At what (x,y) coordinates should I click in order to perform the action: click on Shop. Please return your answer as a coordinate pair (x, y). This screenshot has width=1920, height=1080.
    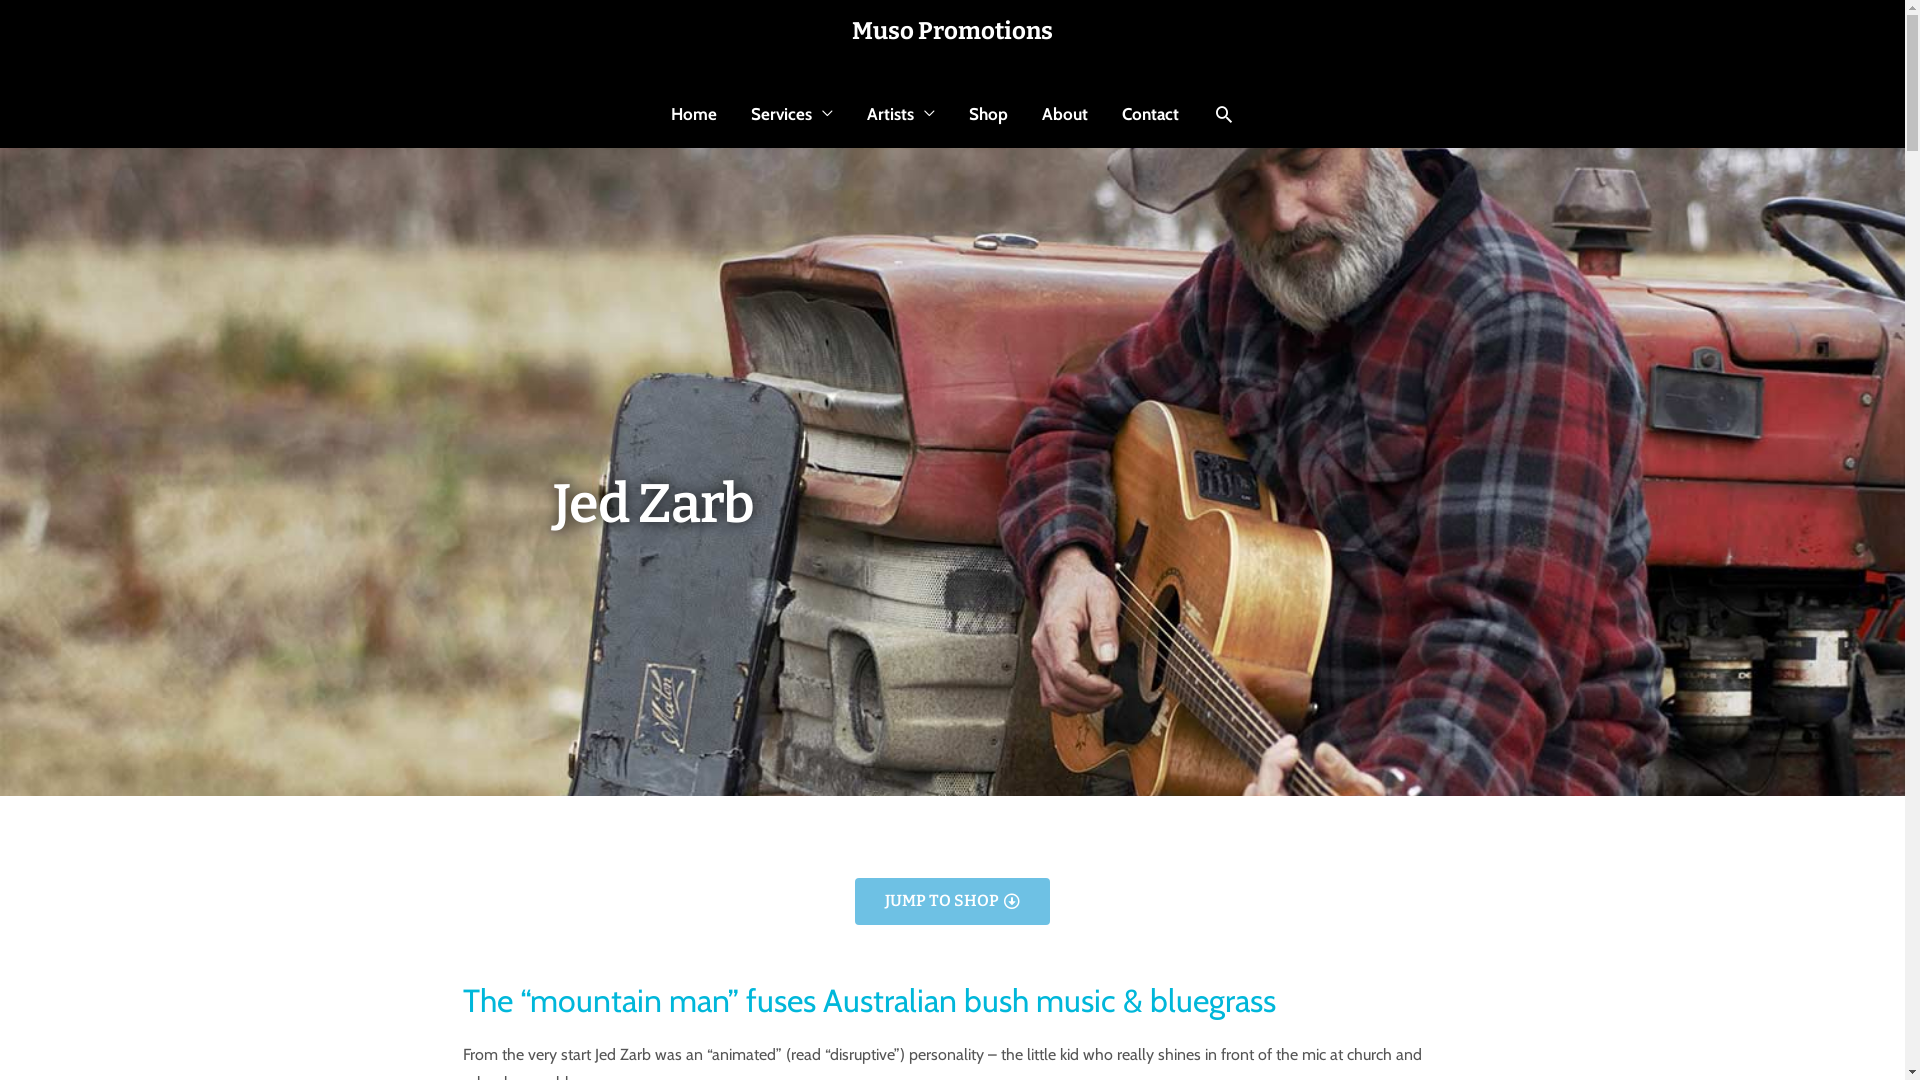
    Looking at the image, I should click on (988, 114).